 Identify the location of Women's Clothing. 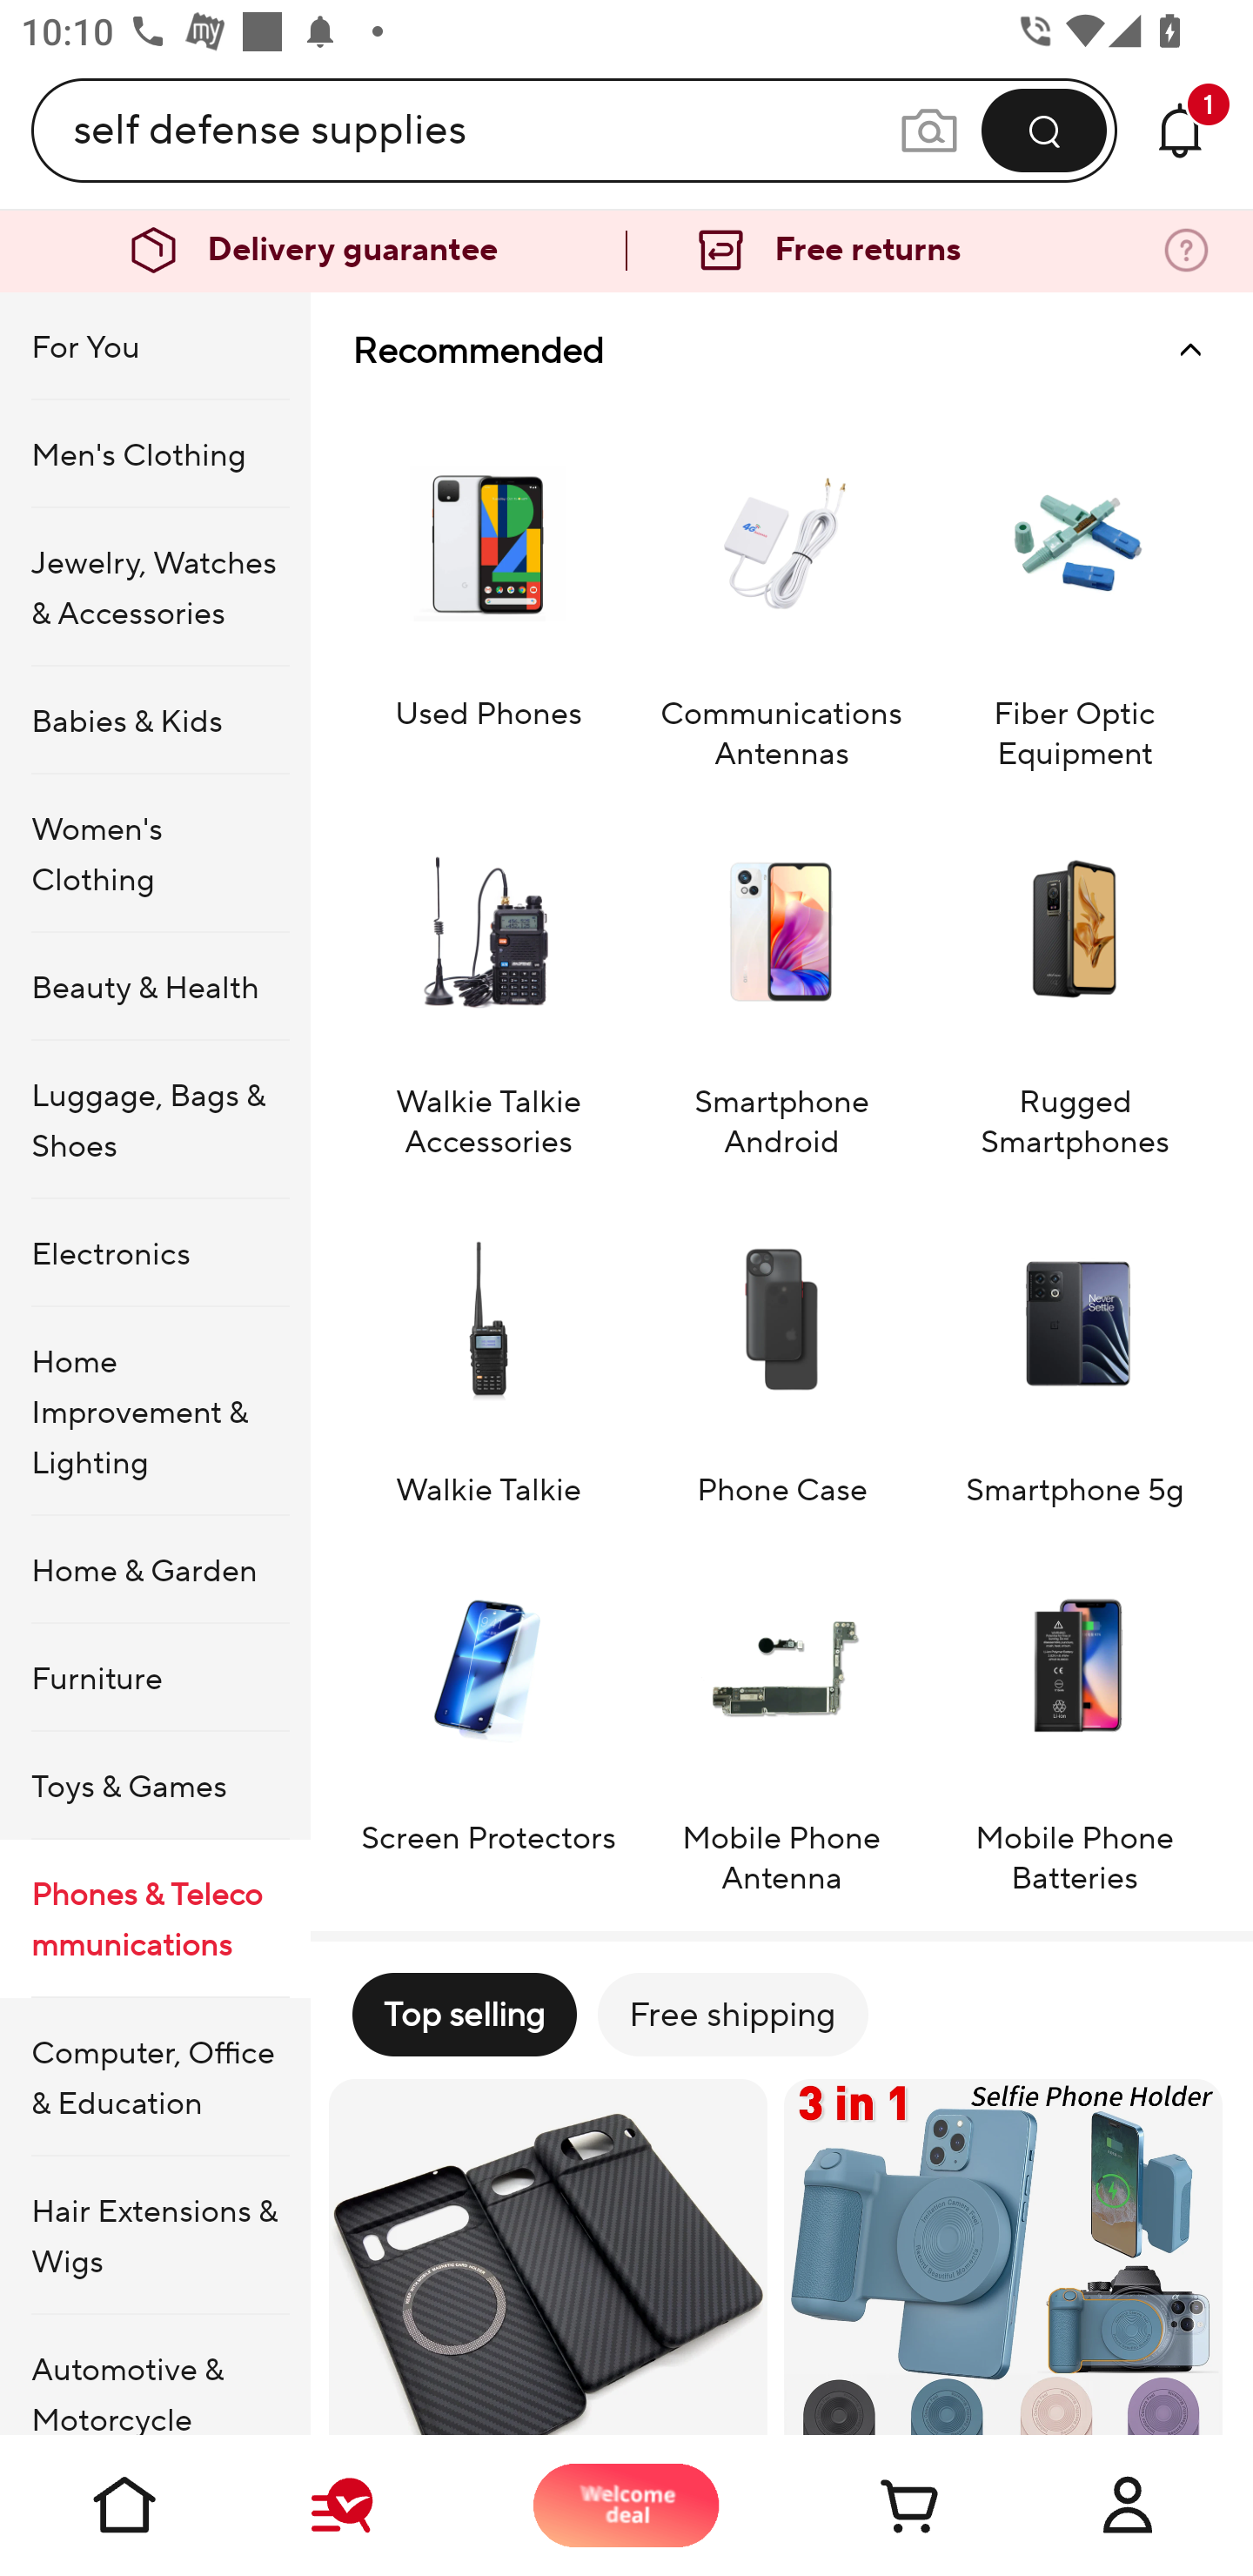
(155, 853).